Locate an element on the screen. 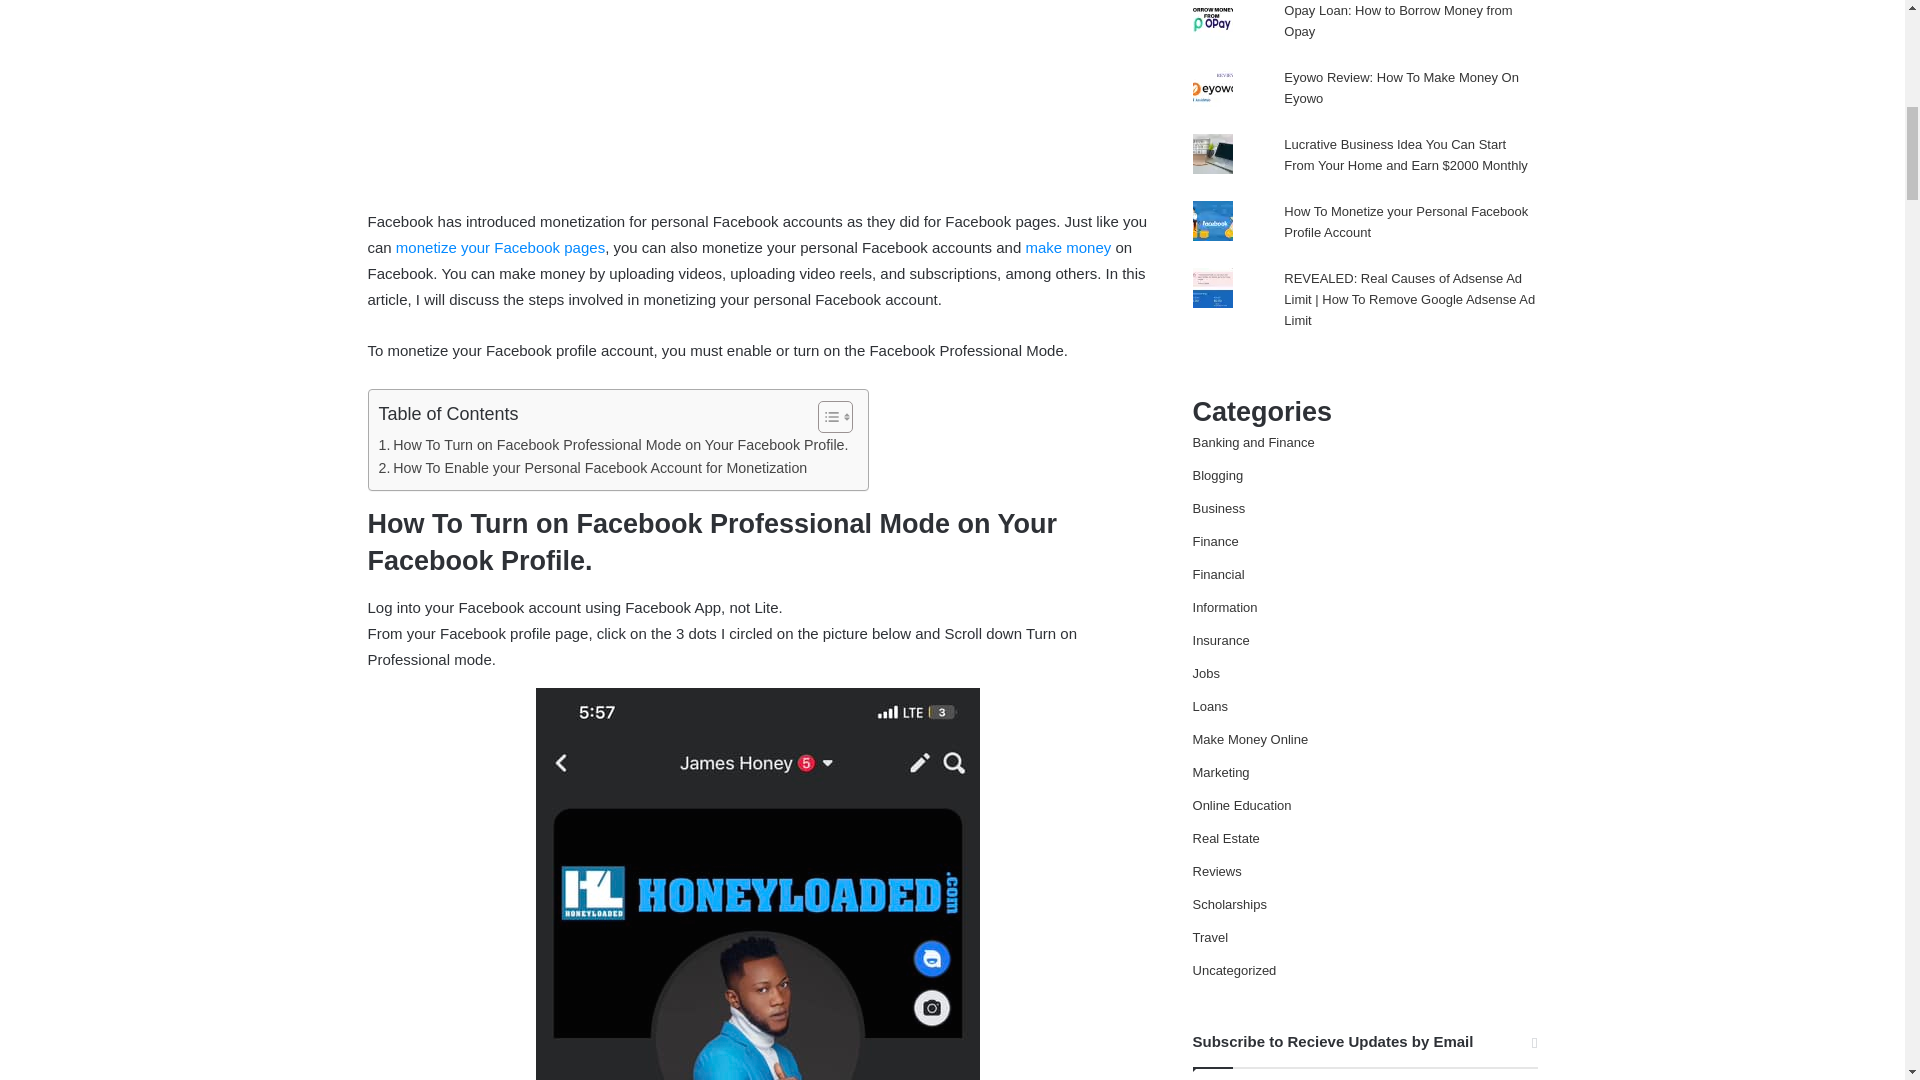 This screenshot has height=1080, width=1920. make money is located at coordinates (1068, 246).